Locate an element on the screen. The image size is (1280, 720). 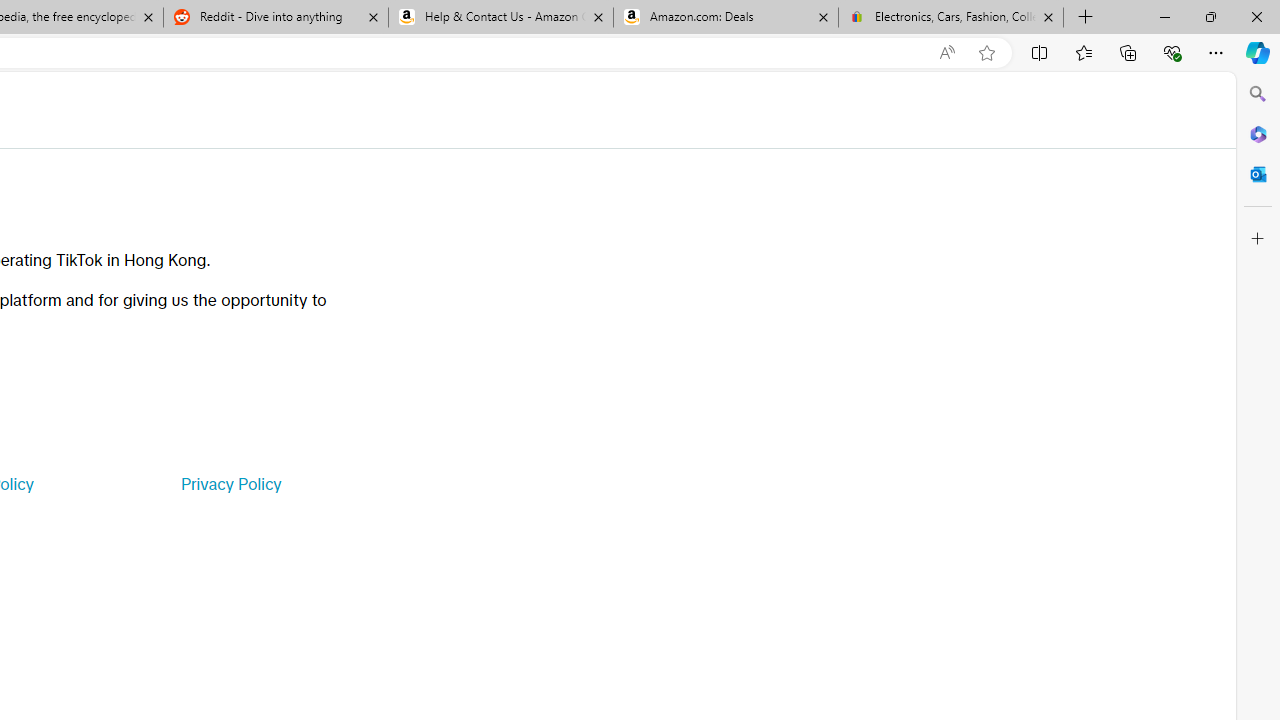
Privacy Policy is located at coordinates (230, 484).